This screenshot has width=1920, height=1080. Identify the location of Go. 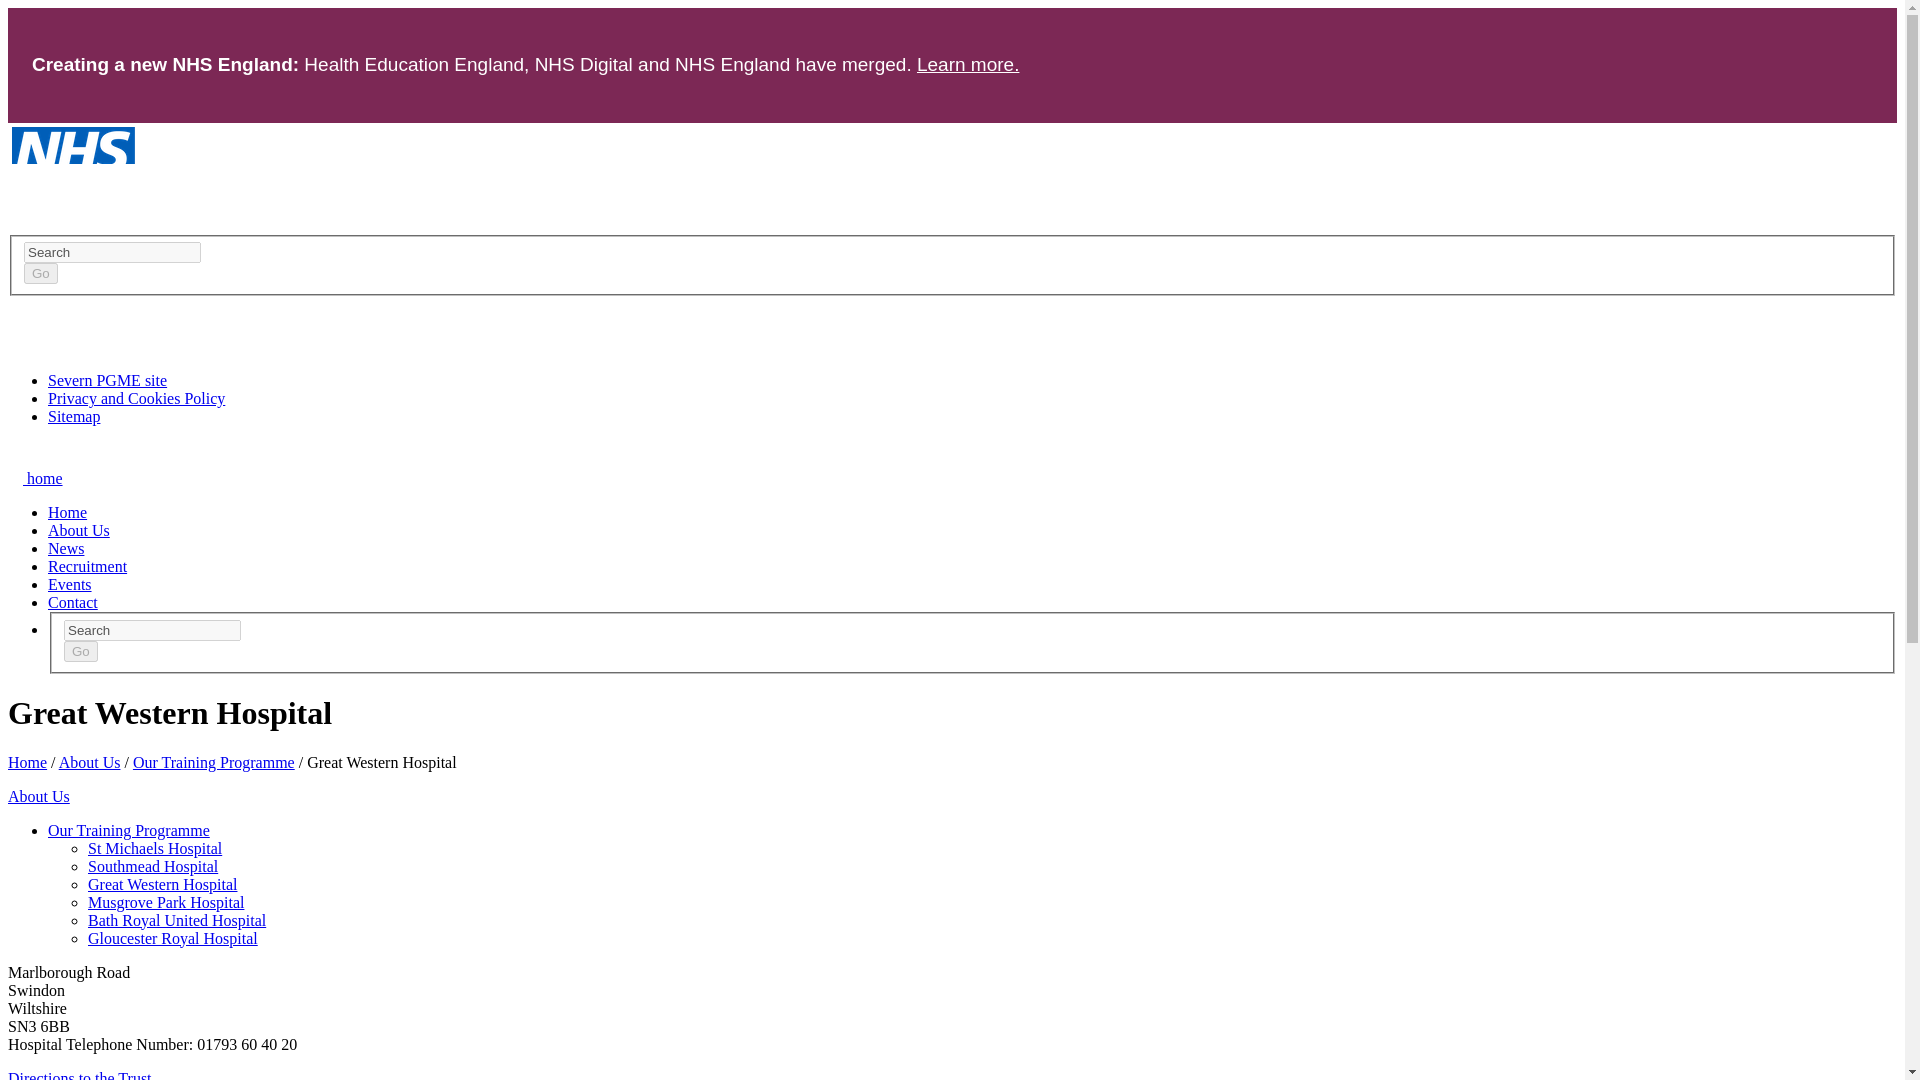
(40, 274).